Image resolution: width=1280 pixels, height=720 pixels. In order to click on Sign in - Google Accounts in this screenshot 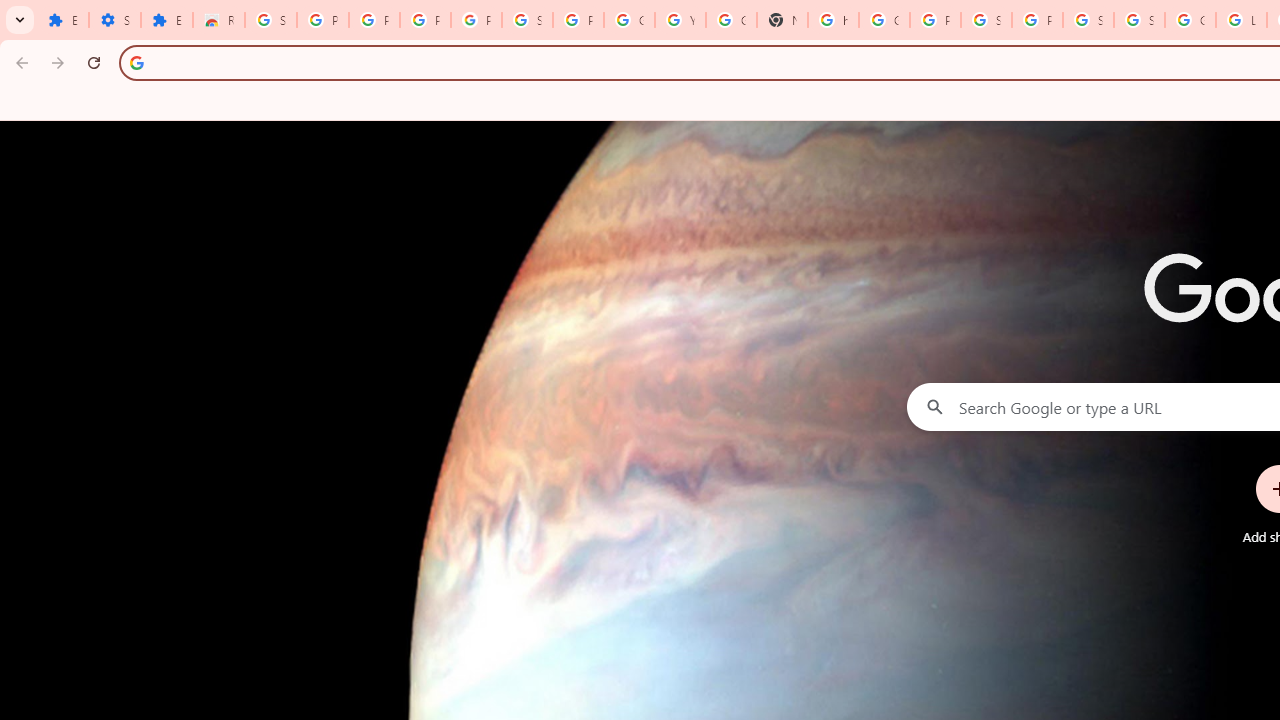, I will do `click(526, 20)`.